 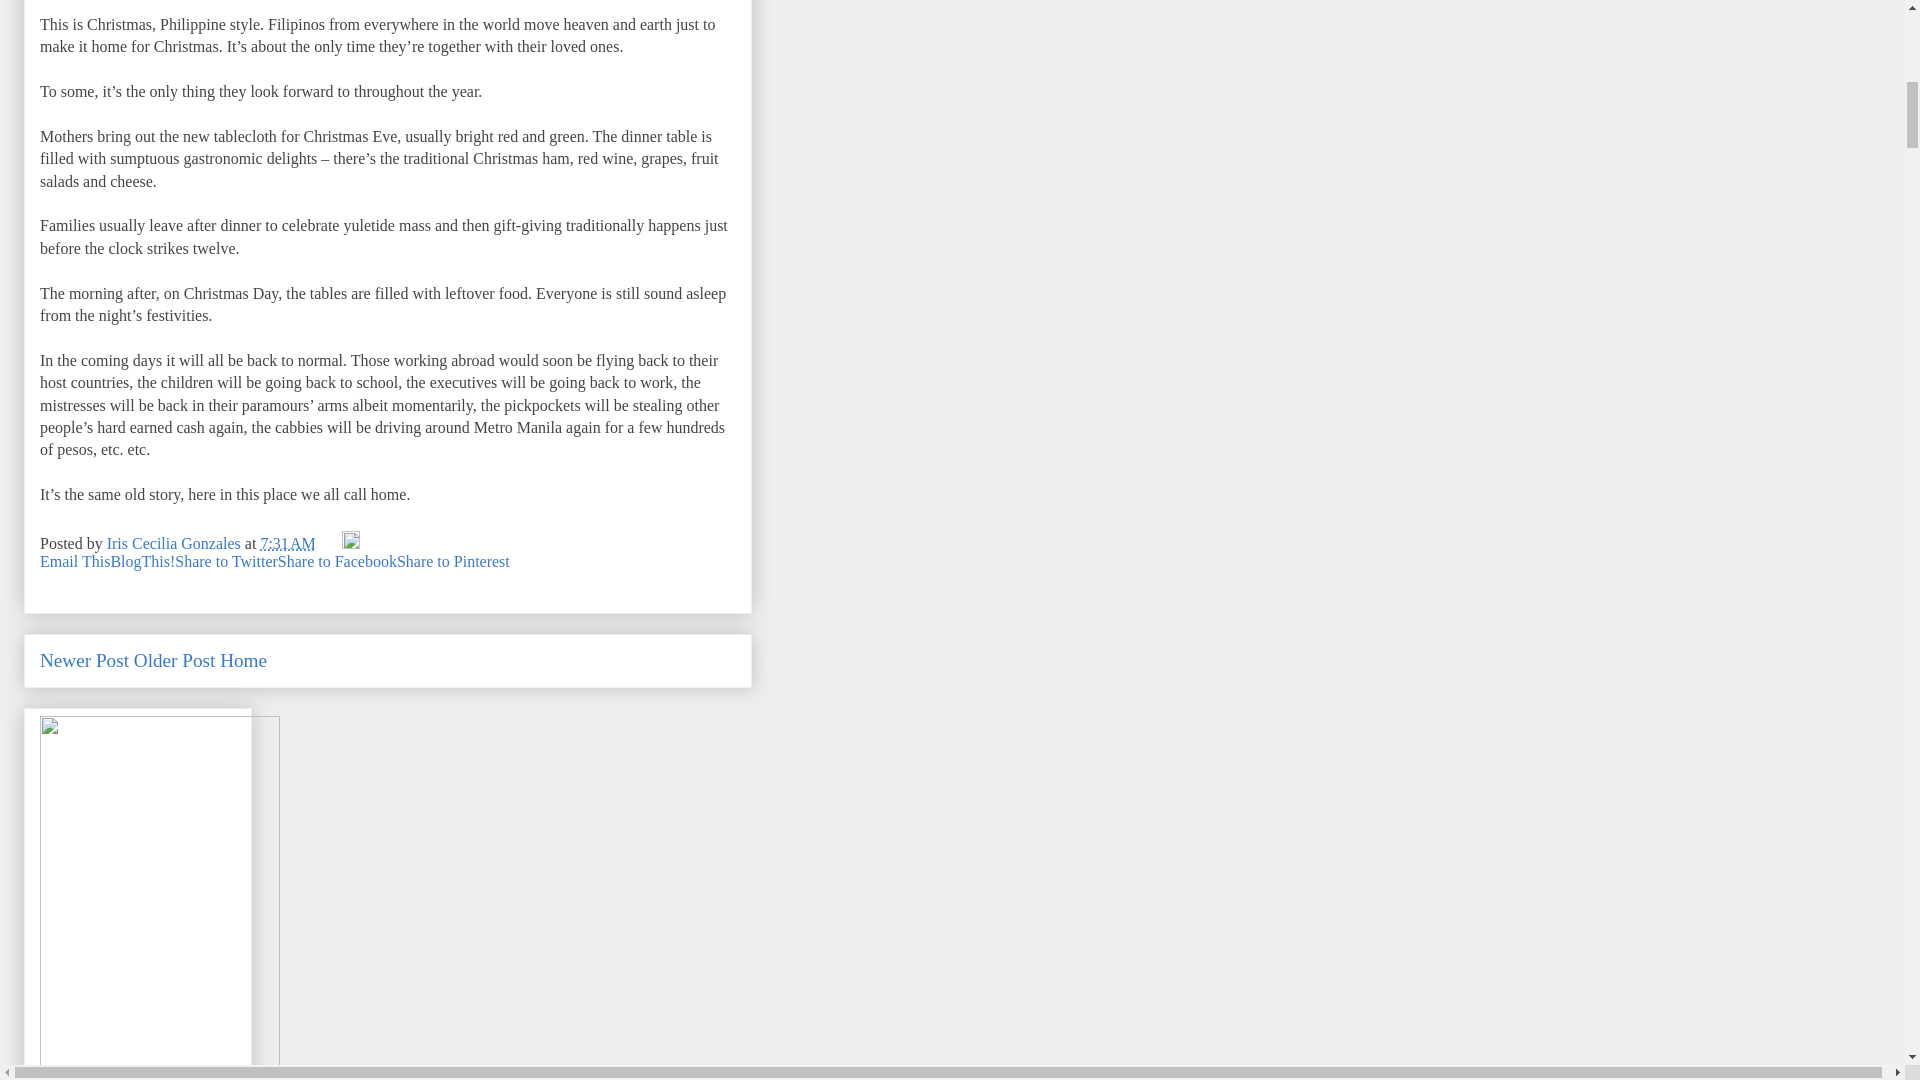 I want to click on Edit Post, so click(x=350, y=542).